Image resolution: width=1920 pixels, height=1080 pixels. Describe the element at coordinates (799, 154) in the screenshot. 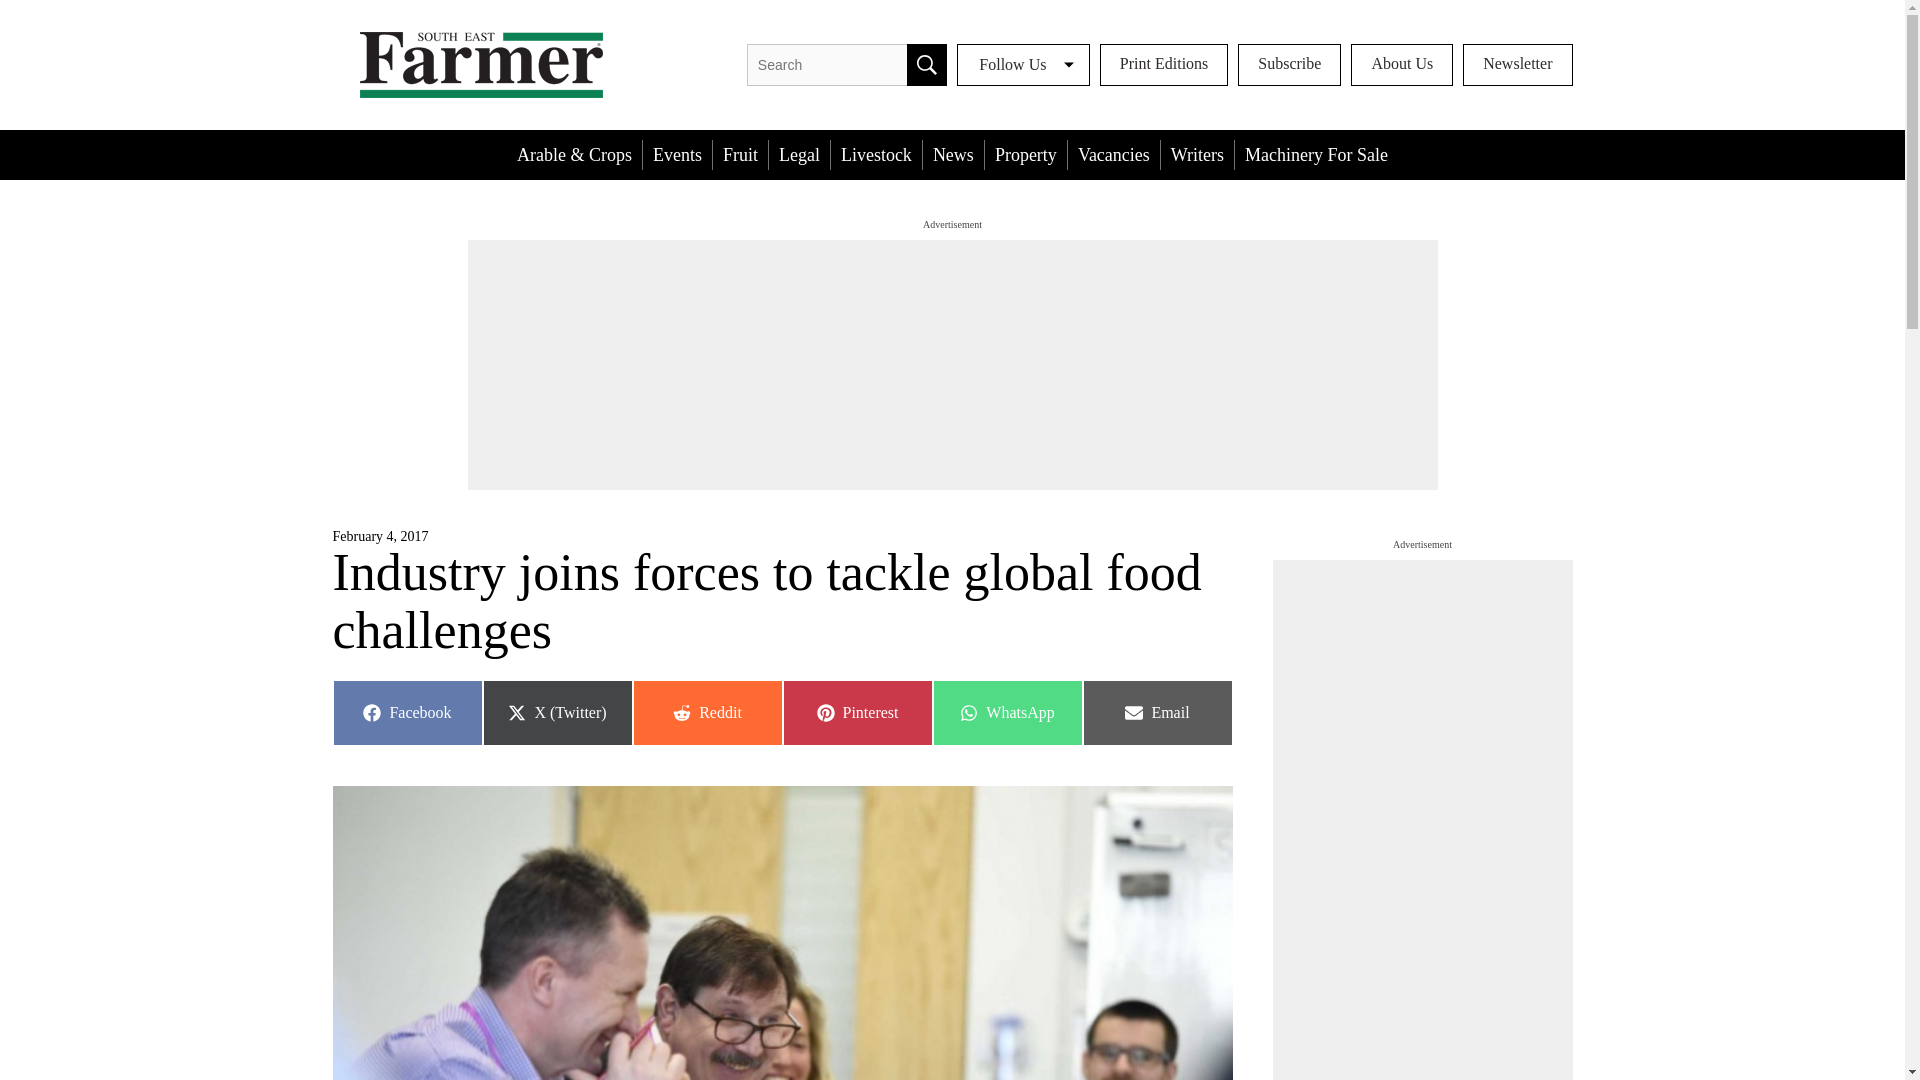

I see `Legal` at that location.